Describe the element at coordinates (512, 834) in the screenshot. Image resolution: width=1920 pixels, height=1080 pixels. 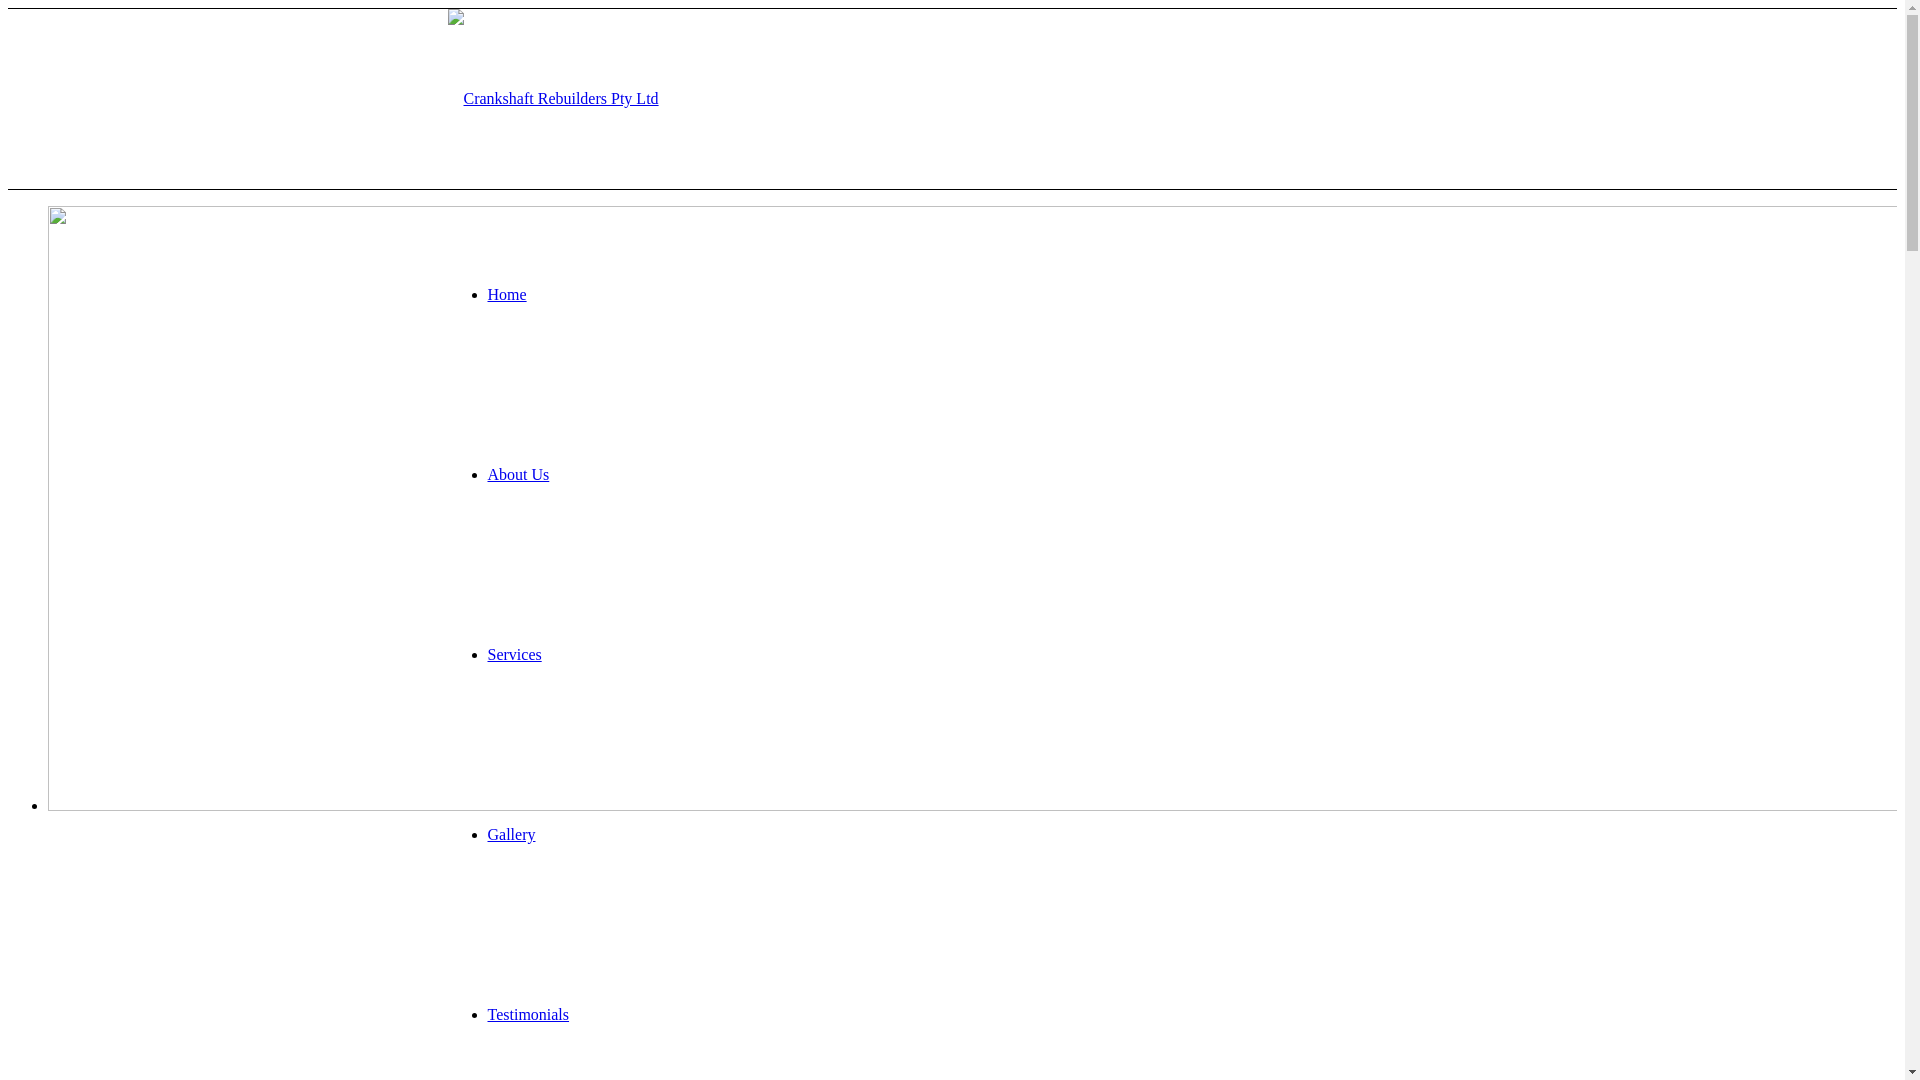
I see `Gallery` at that location.